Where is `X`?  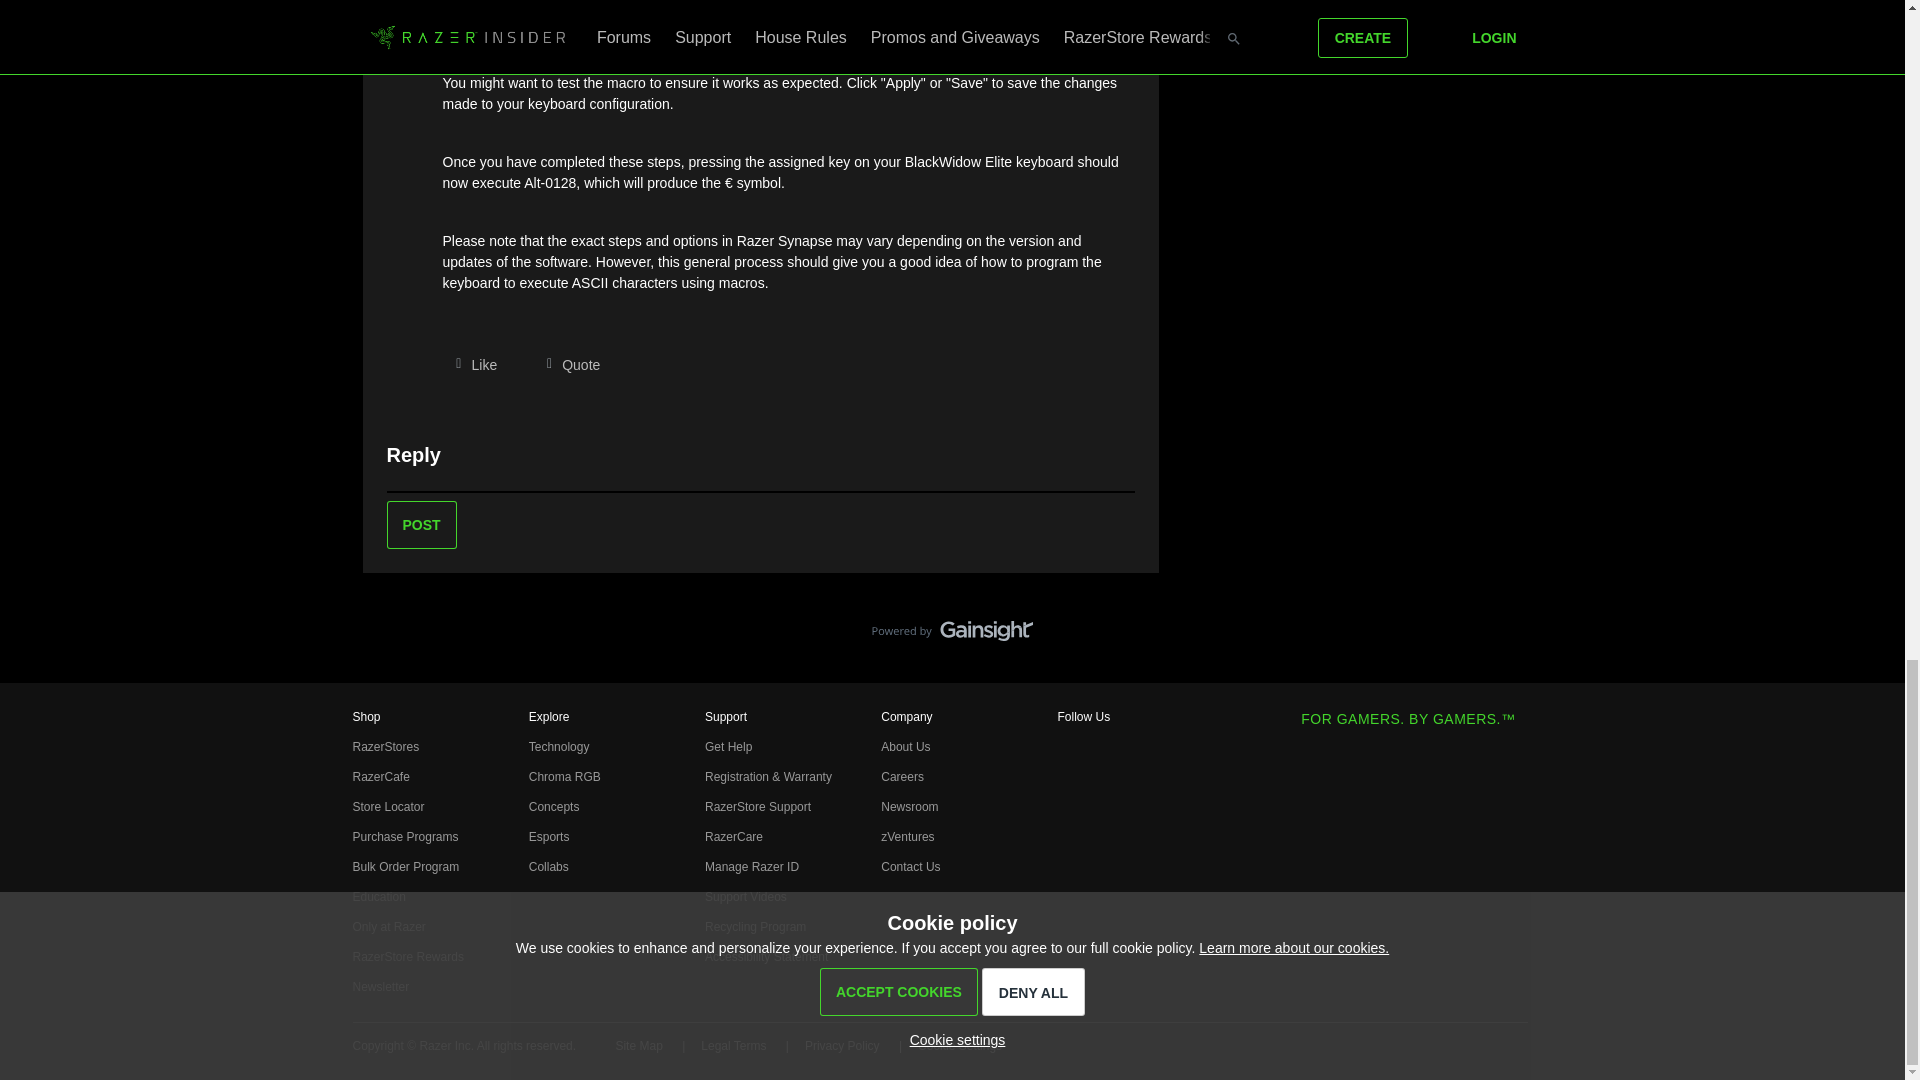
X is located at coordinates (1070, 840).